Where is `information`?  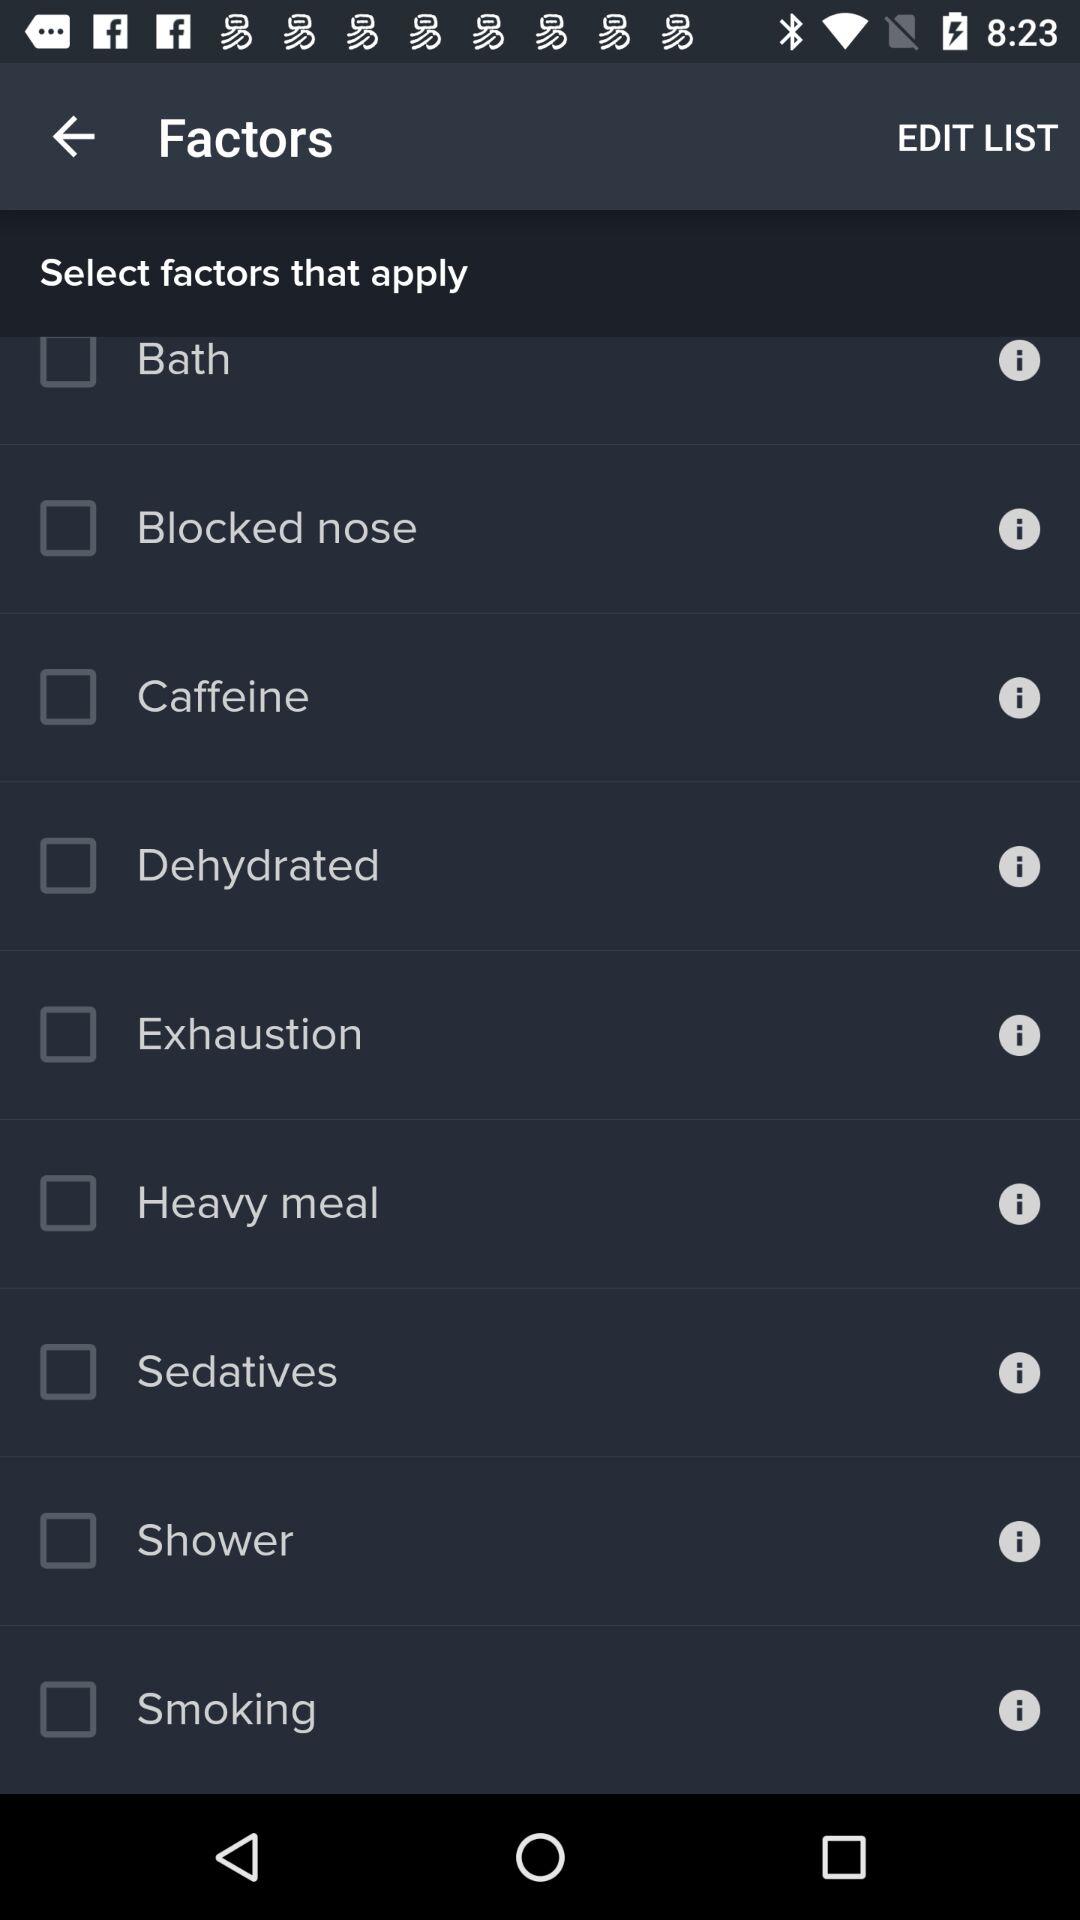 information is located at coordinates (1020, 528).